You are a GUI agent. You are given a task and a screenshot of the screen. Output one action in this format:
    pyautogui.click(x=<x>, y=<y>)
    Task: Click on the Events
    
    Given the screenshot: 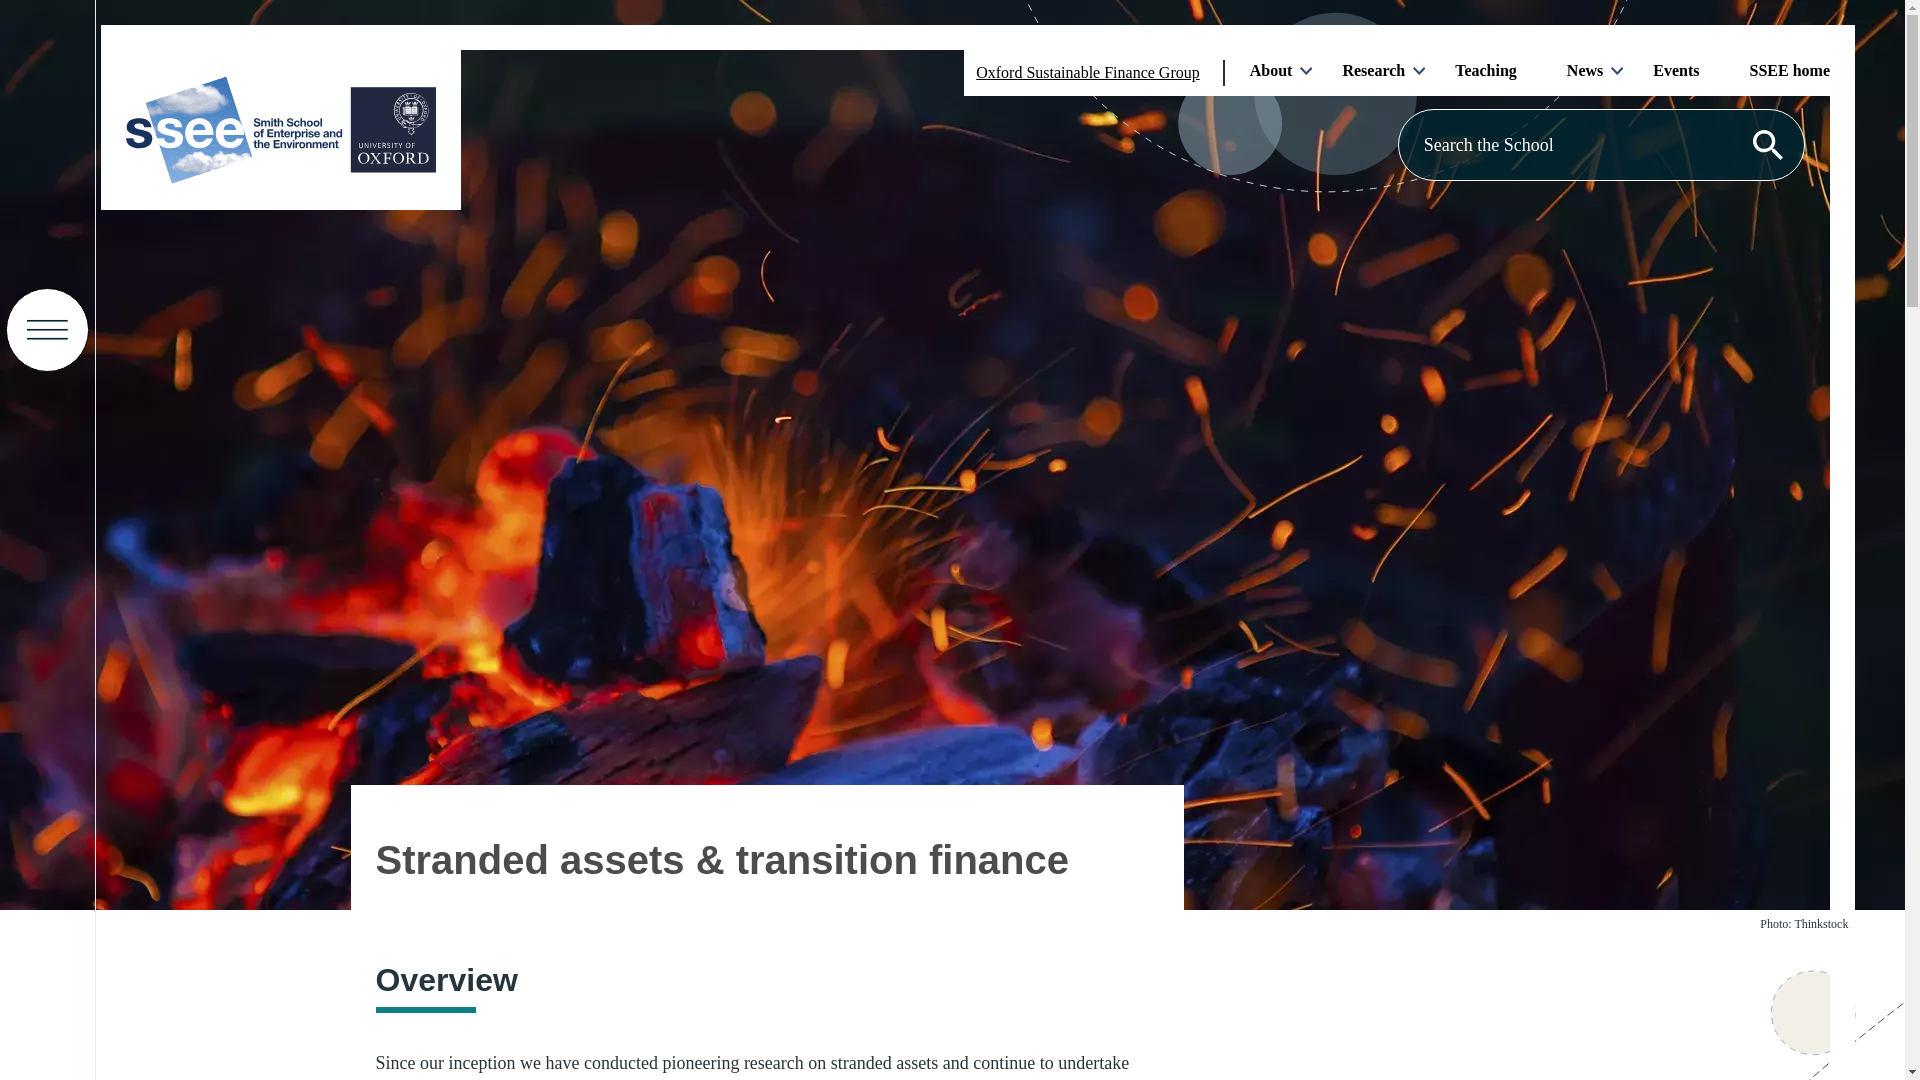 What is the action you would take?
    pyautogui.click(x=1676, y=69)
    